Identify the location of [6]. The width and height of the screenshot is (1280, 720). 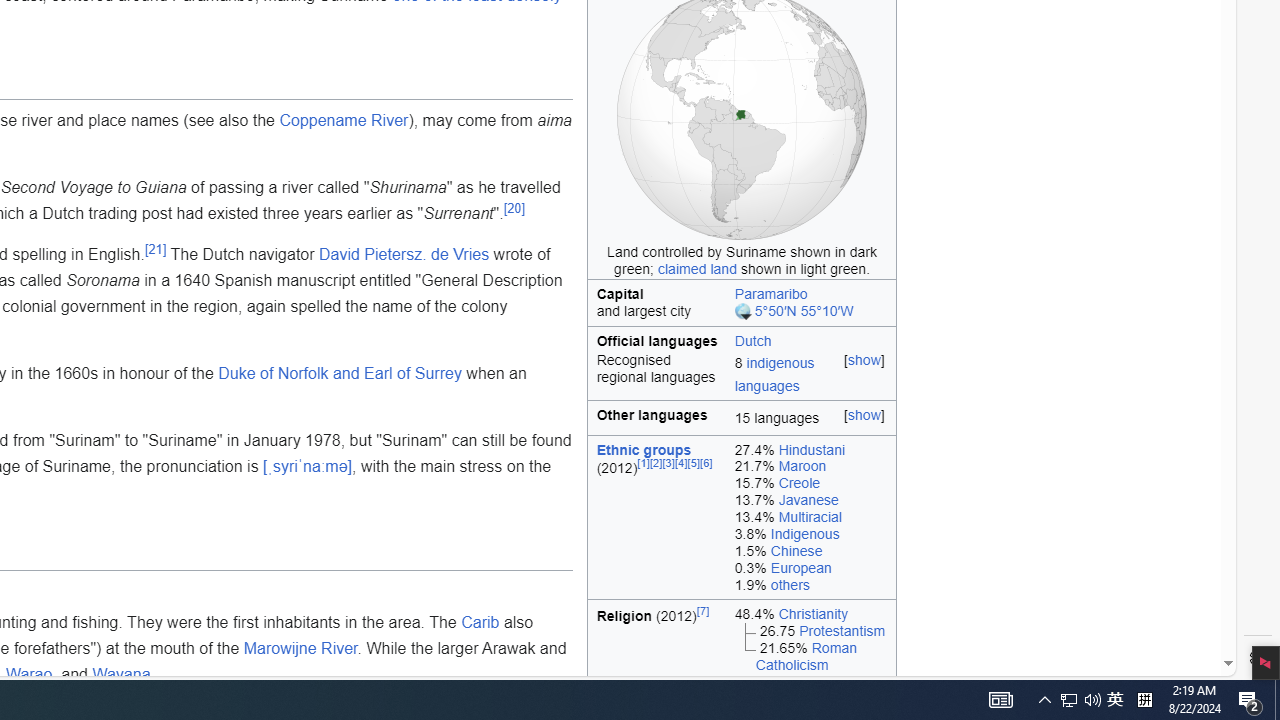
(706, 464).